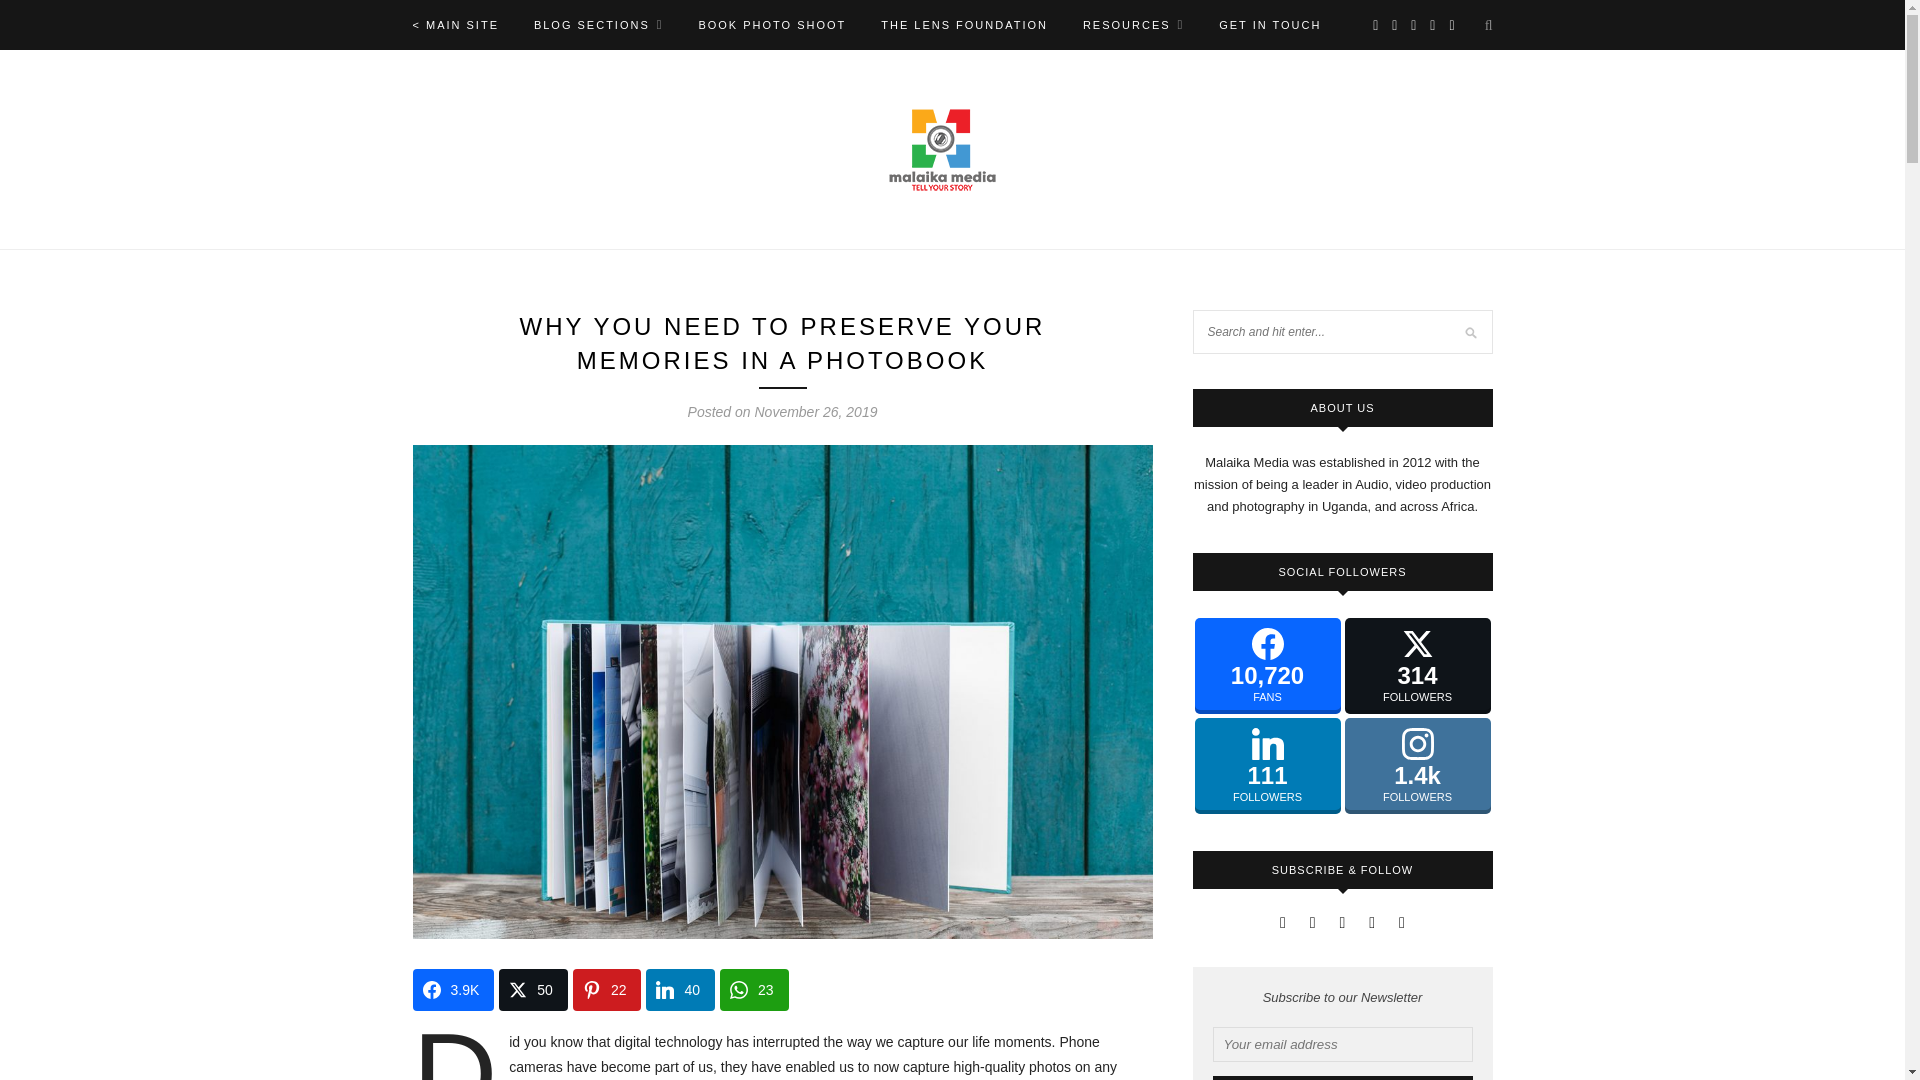  Describe the element at coordinates (1342, 1078) in the screenshot. I see `Subscribe` at that location.